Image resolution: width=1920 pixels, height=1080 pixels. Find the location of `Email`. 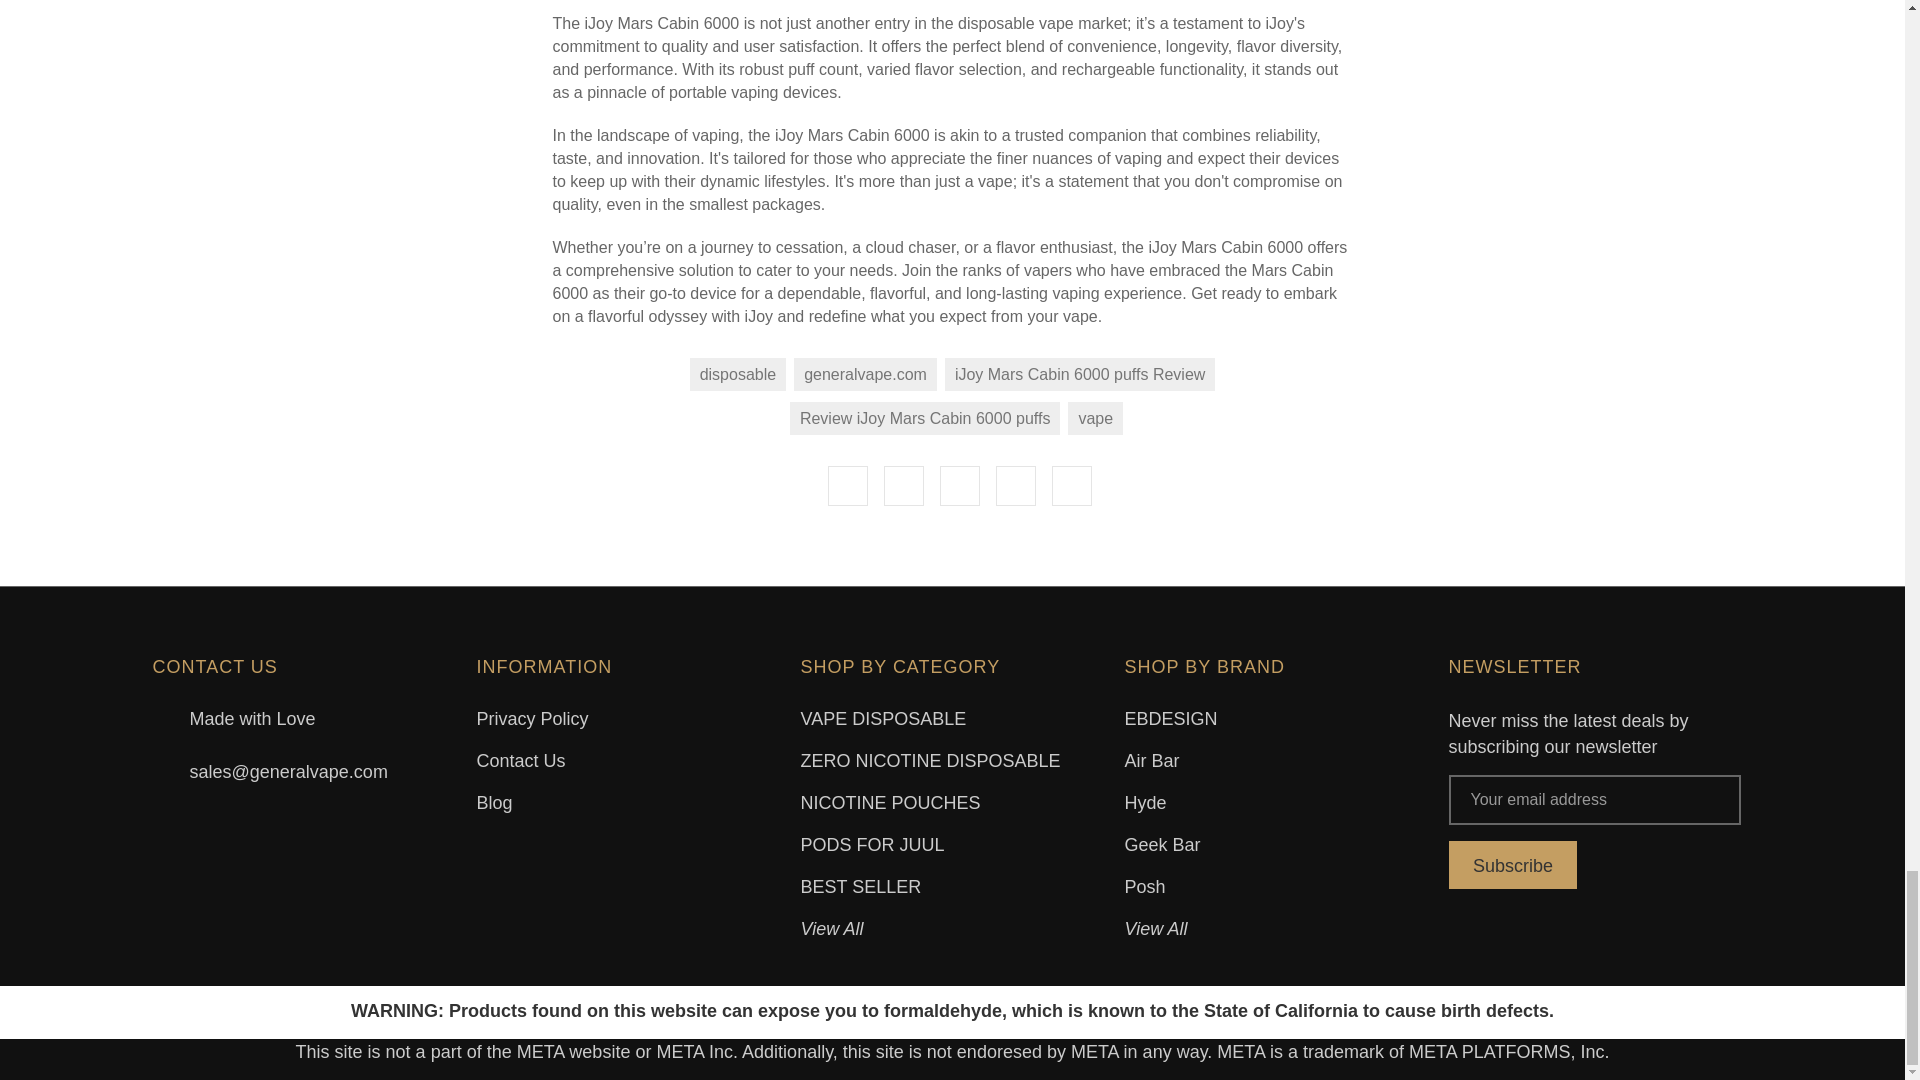

Email is located at coordinates (903, 486).